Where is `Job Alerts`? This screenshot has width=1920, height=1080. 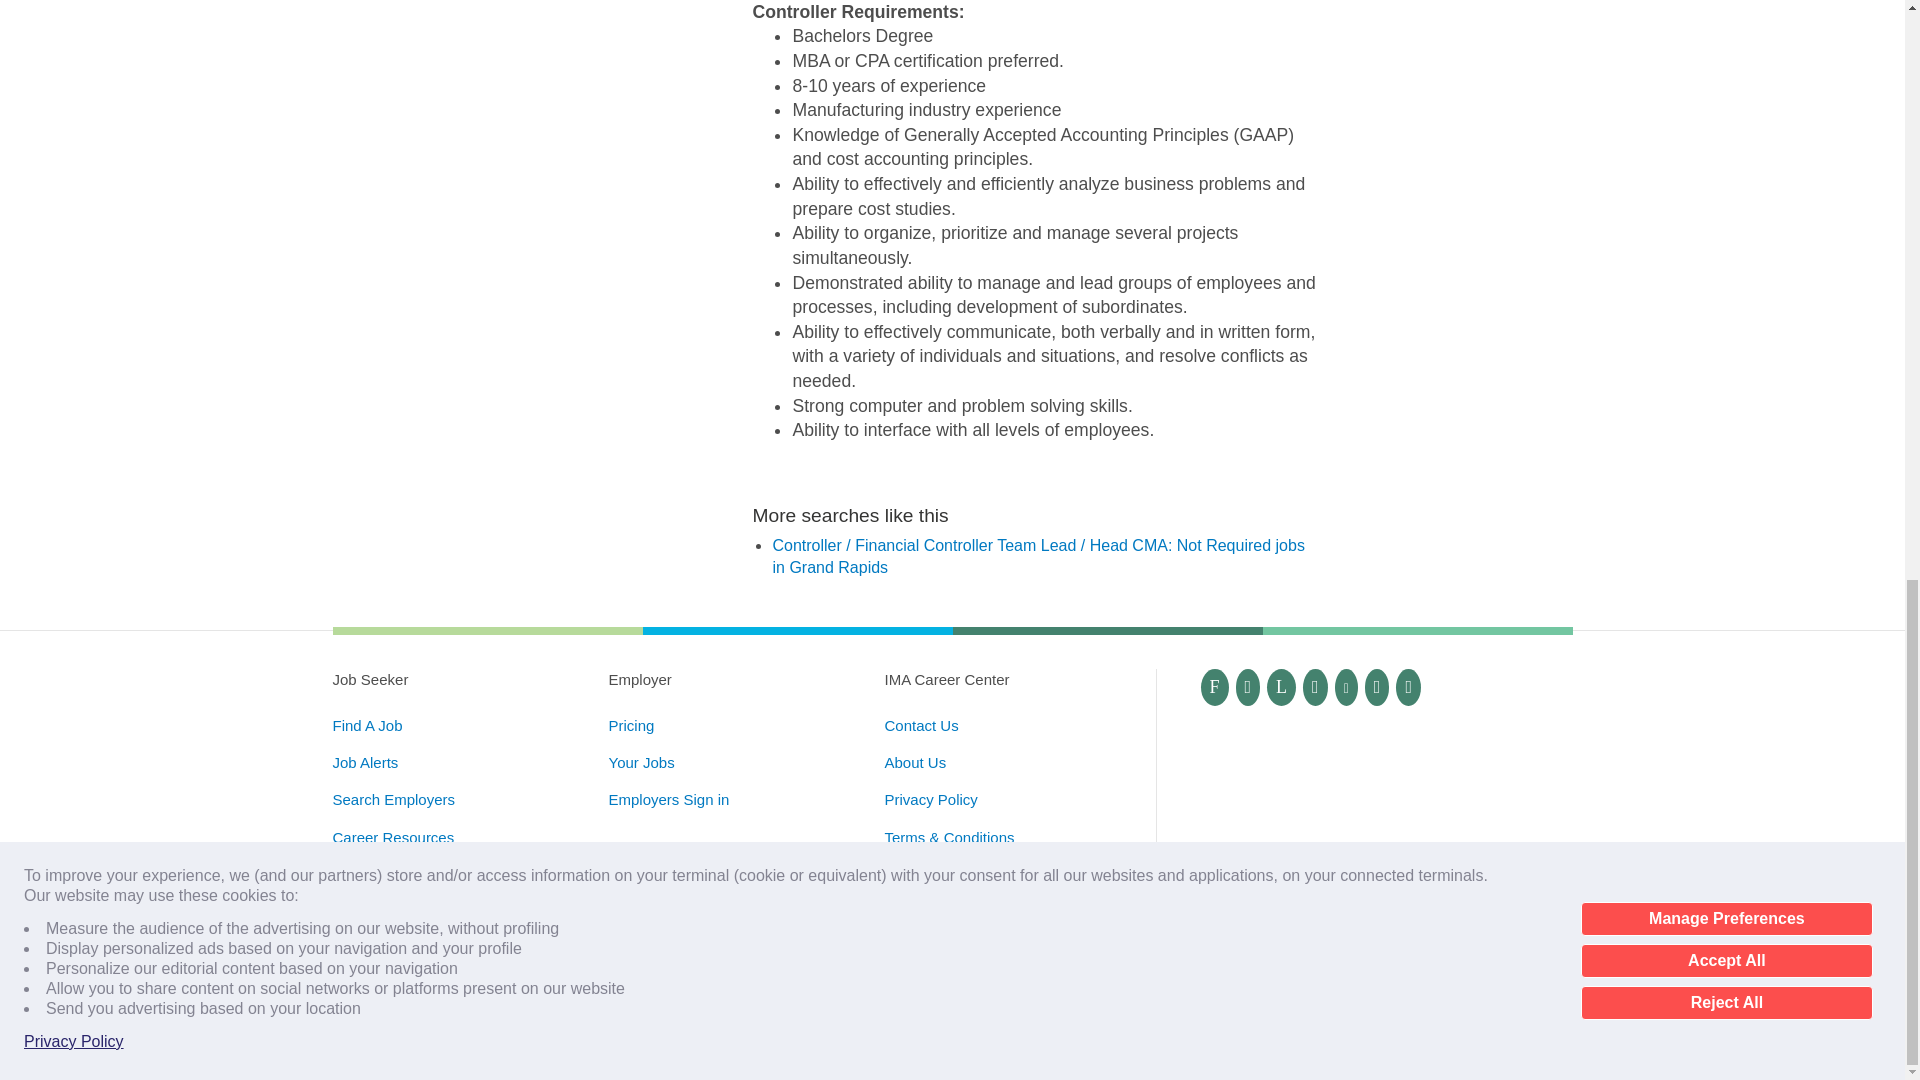
Job Alerts is located at coordinates (364, 762).